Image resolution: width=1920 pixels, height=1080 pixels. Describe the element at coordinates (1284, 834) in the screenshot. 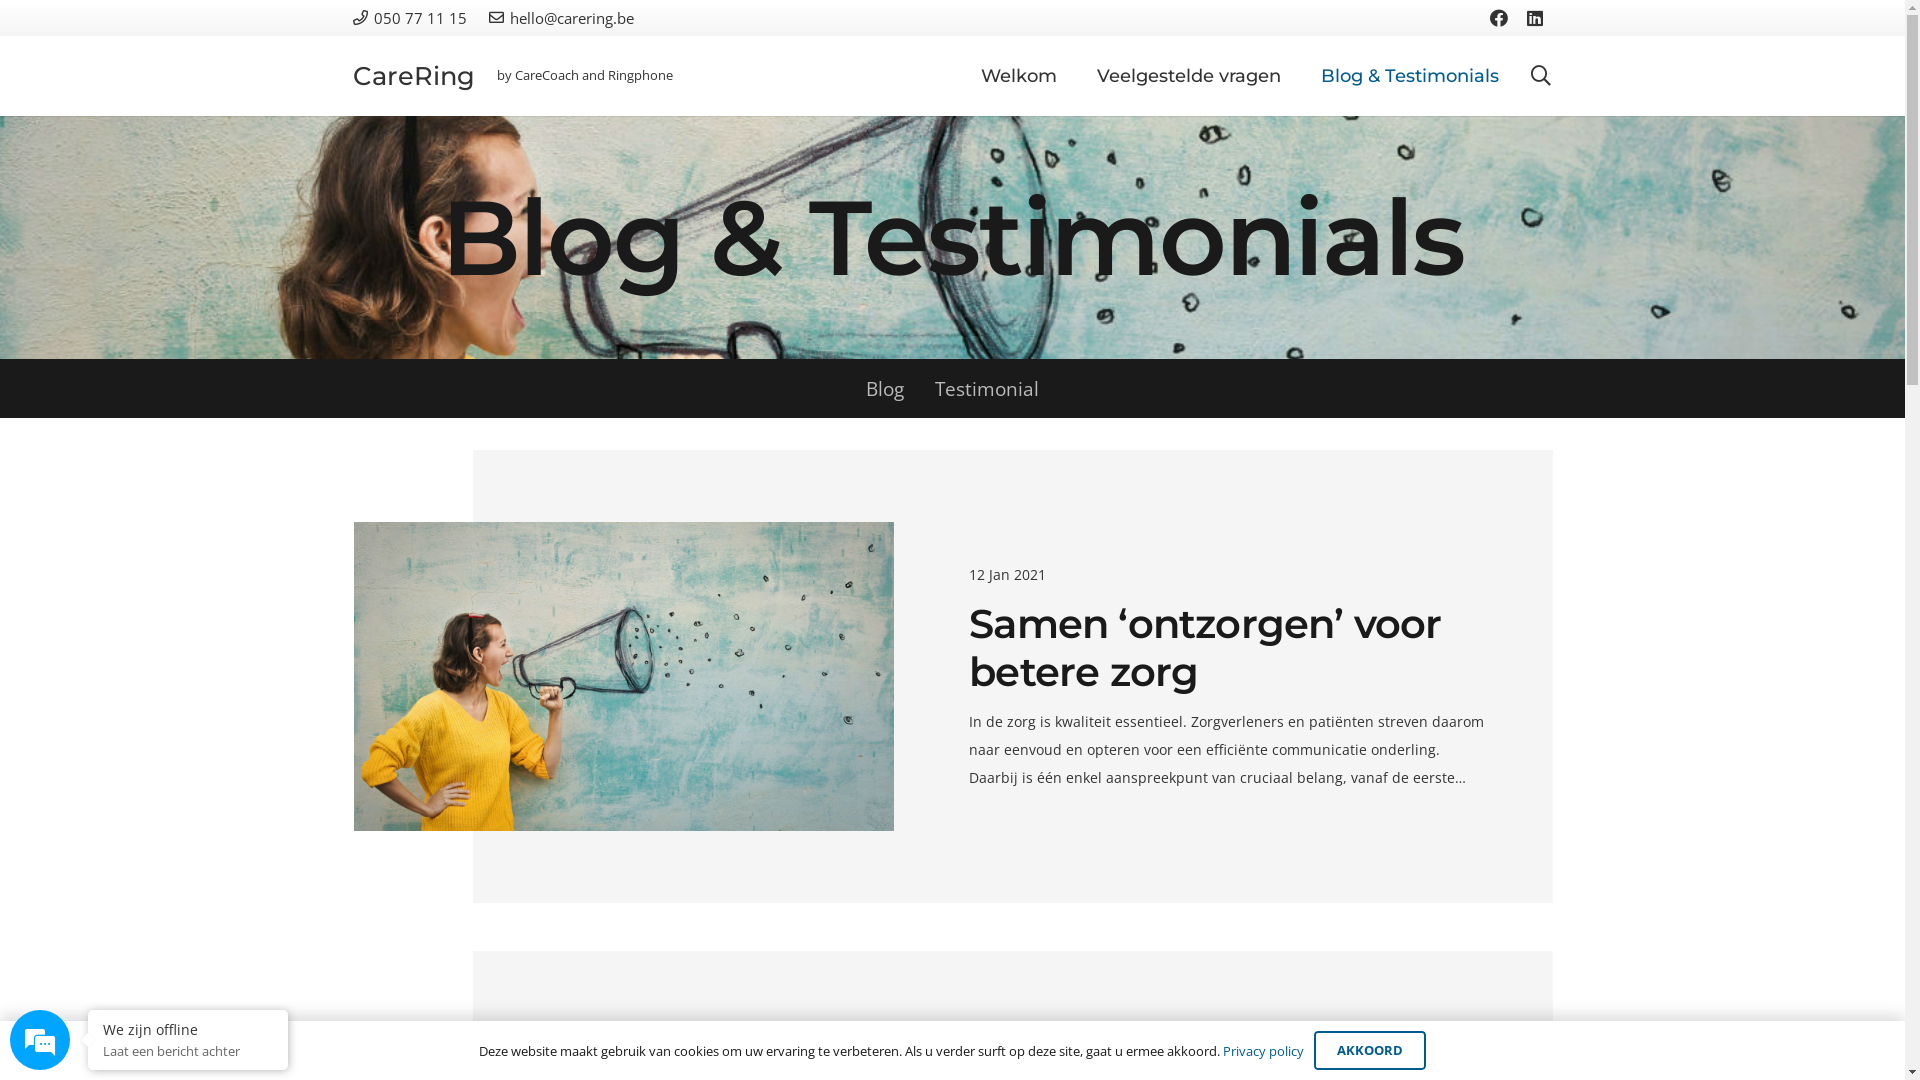

I see `LinkedIn` at that location.